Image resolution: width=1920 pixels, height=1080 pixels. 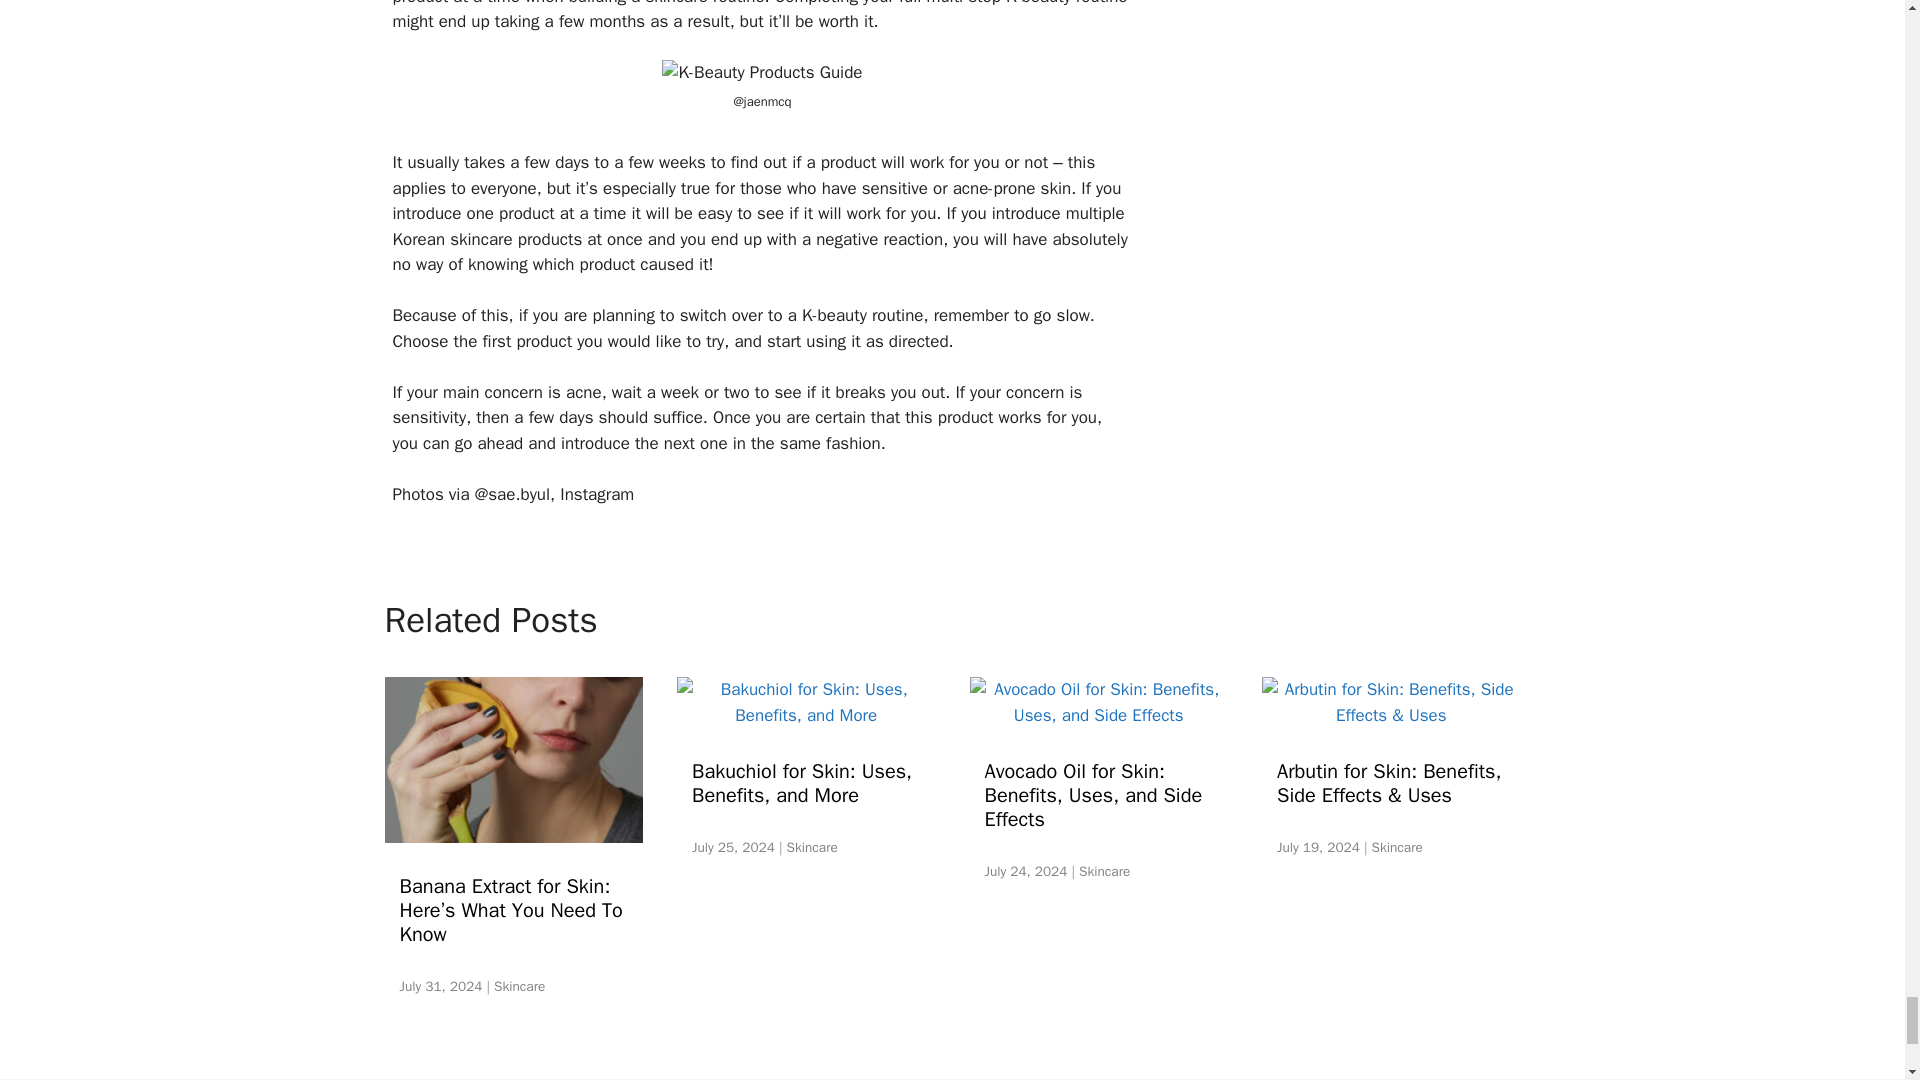 I want to click on 5:52 pm, so click(x=1318, y=848).